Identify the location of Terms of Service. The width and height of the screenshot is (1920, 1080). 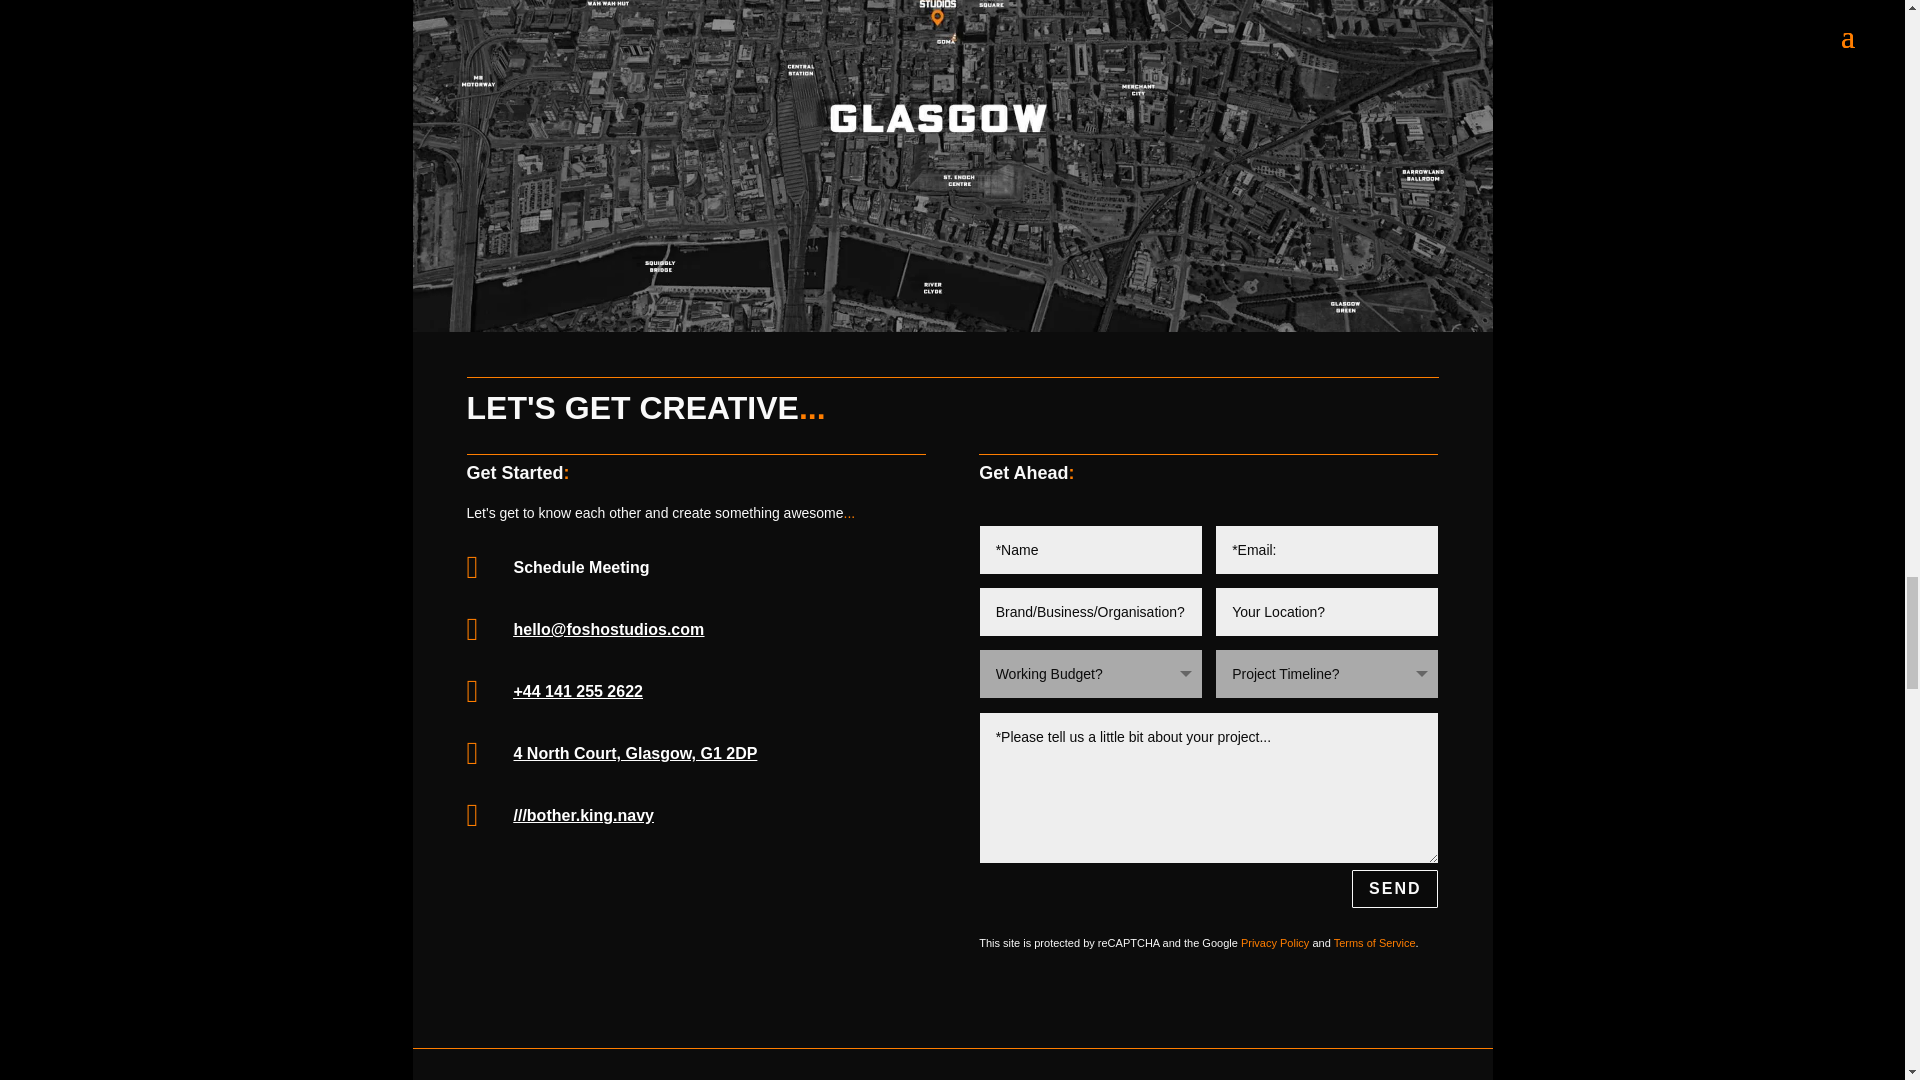
(1375, 943).